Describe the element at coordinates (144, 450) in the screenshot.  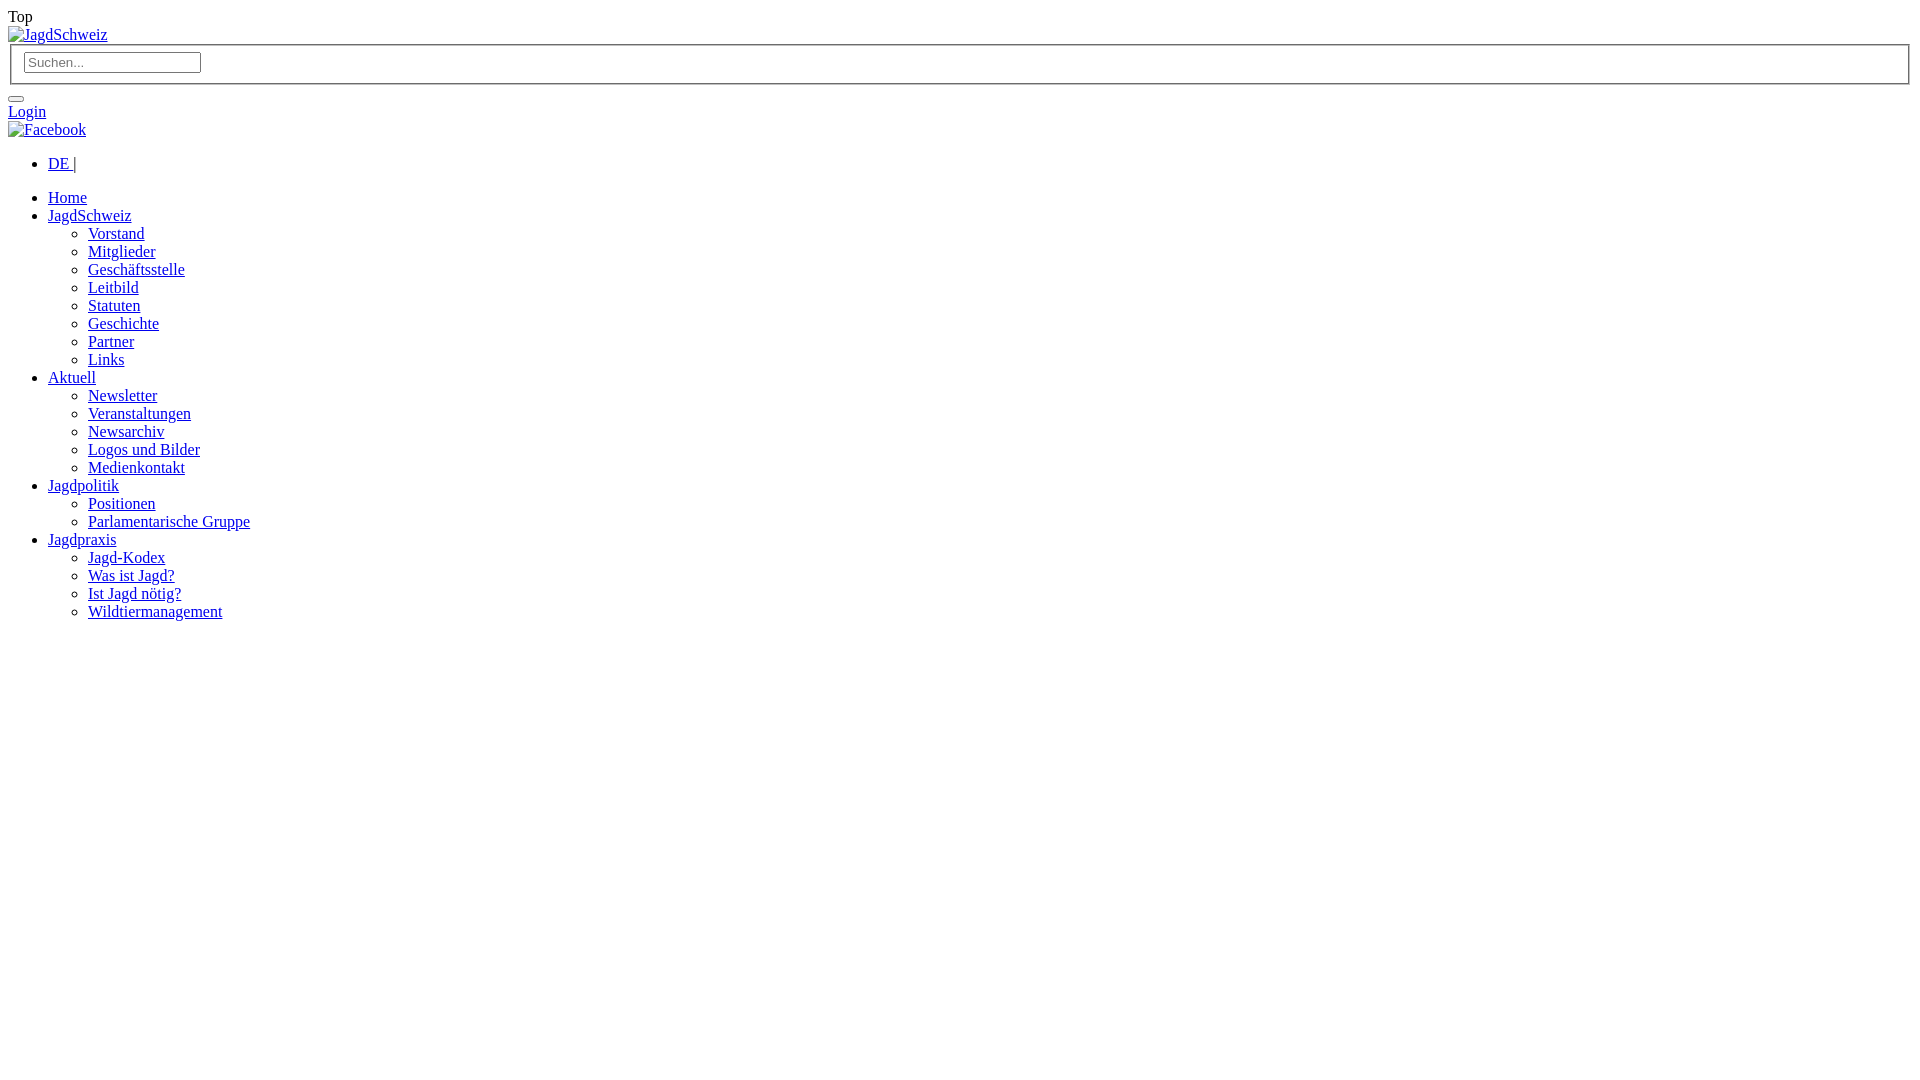
I see `Logos und Bilder` at that location.